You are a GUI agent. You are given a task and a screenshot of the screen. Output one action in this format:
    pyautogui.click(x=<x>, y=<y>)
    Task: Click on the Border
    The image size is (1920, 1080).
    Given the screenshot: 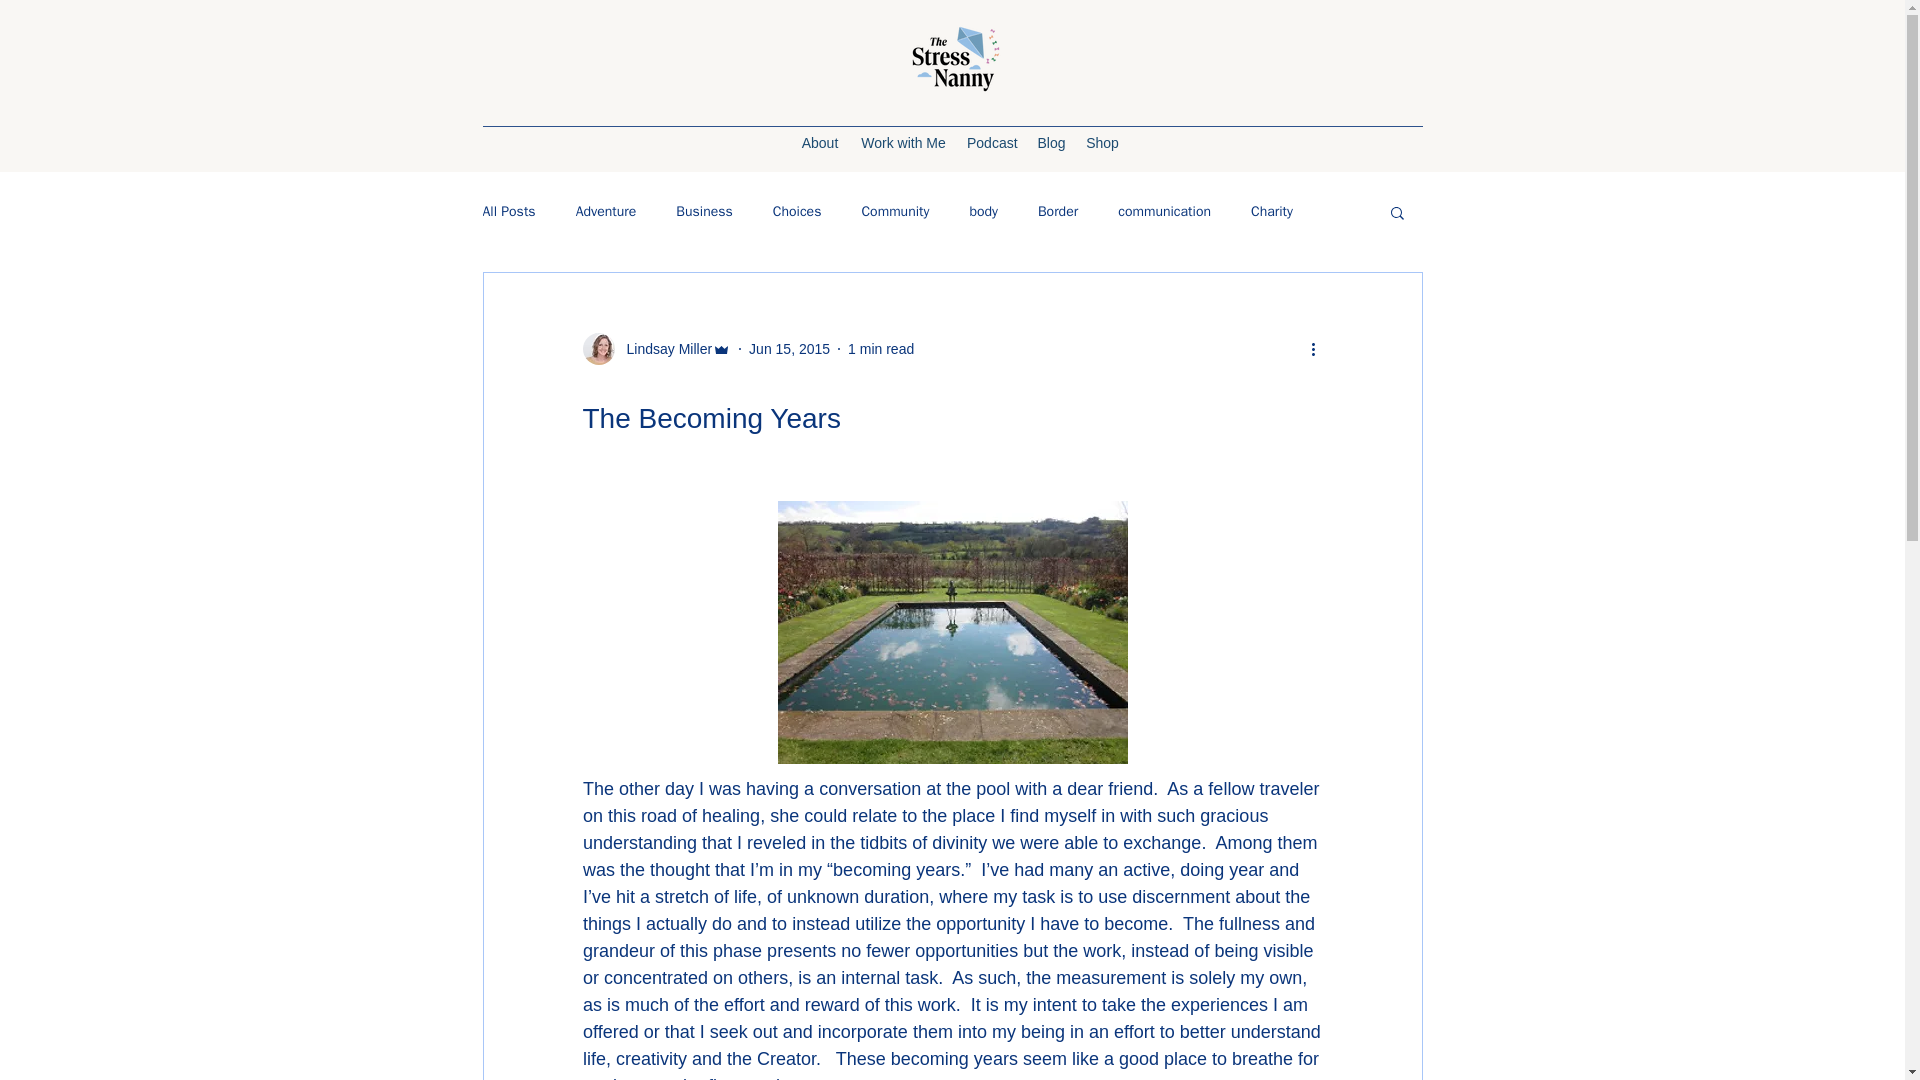 What is the action you would take?
    pyautogui.click(x=1058, y=212)
    